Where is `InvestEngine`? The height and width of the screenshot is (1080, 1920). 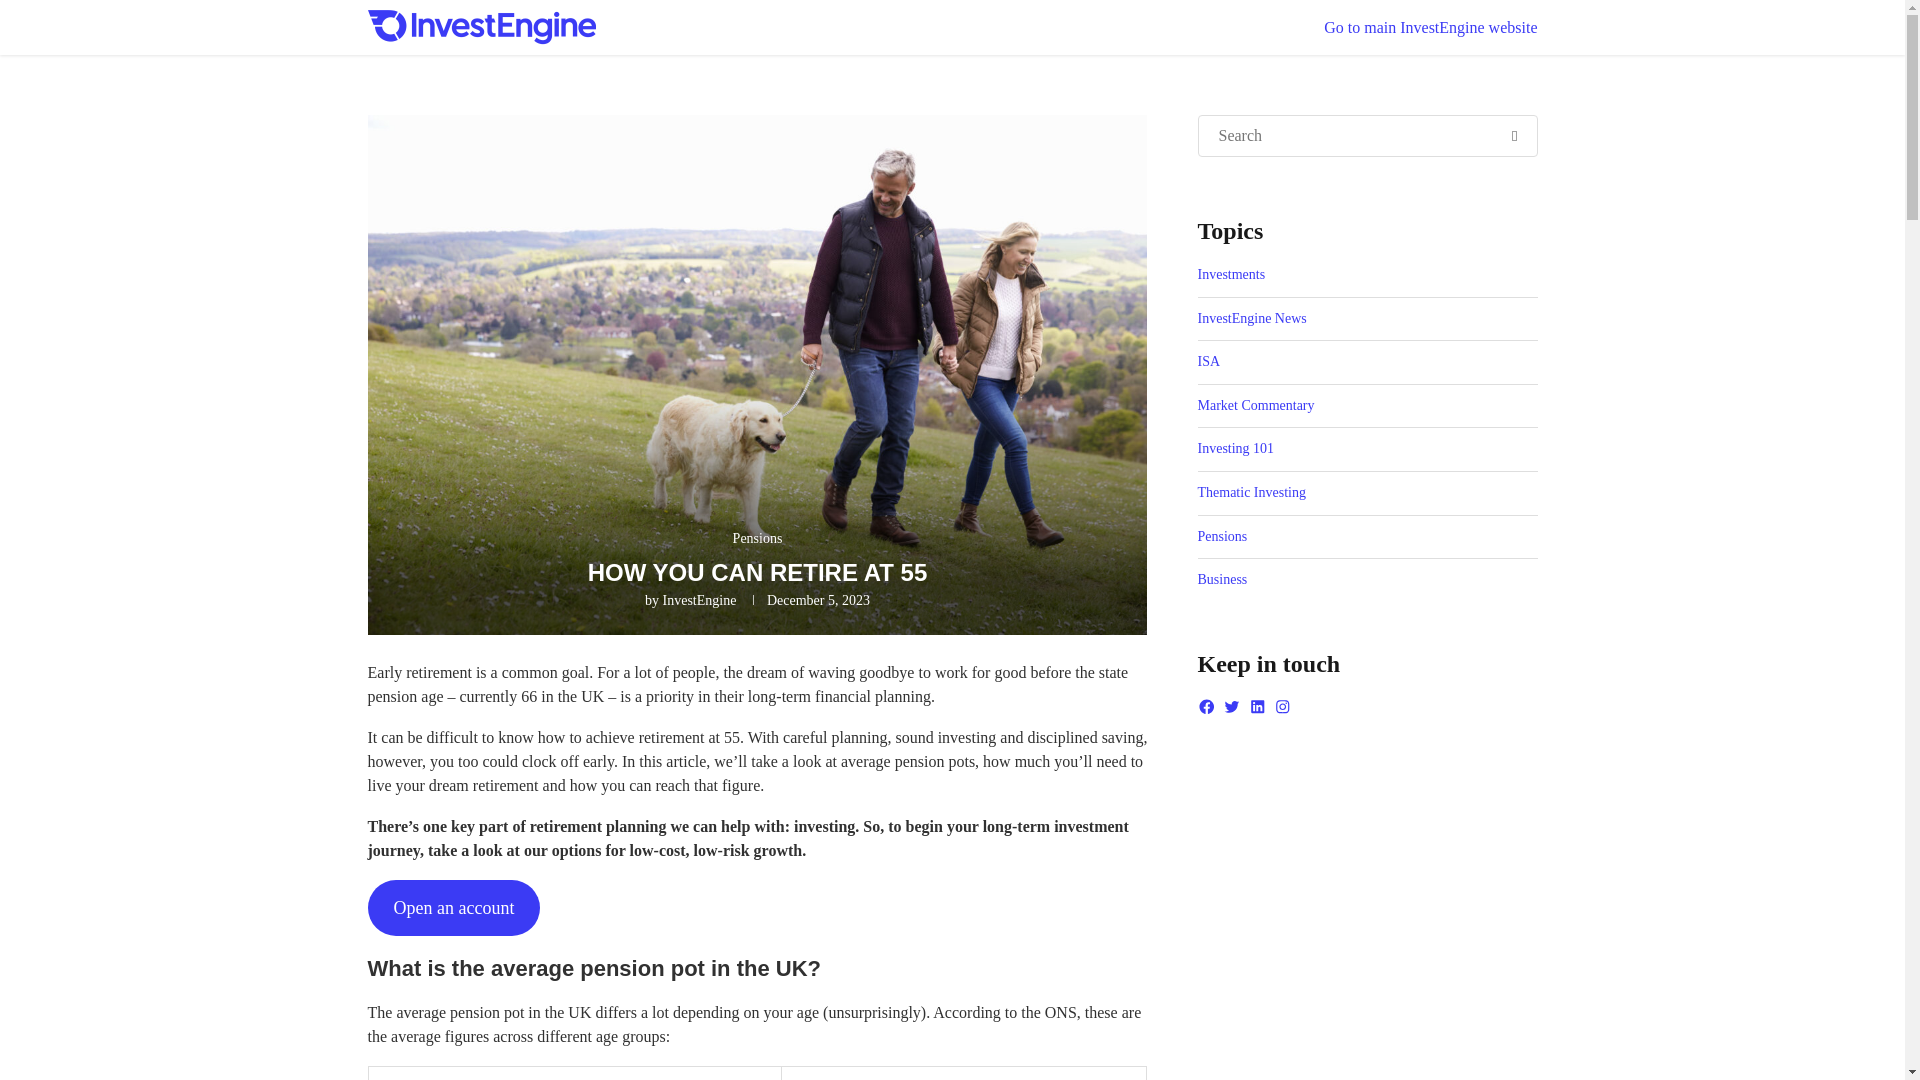
InvestEngine is located at coordinates (700, 600).